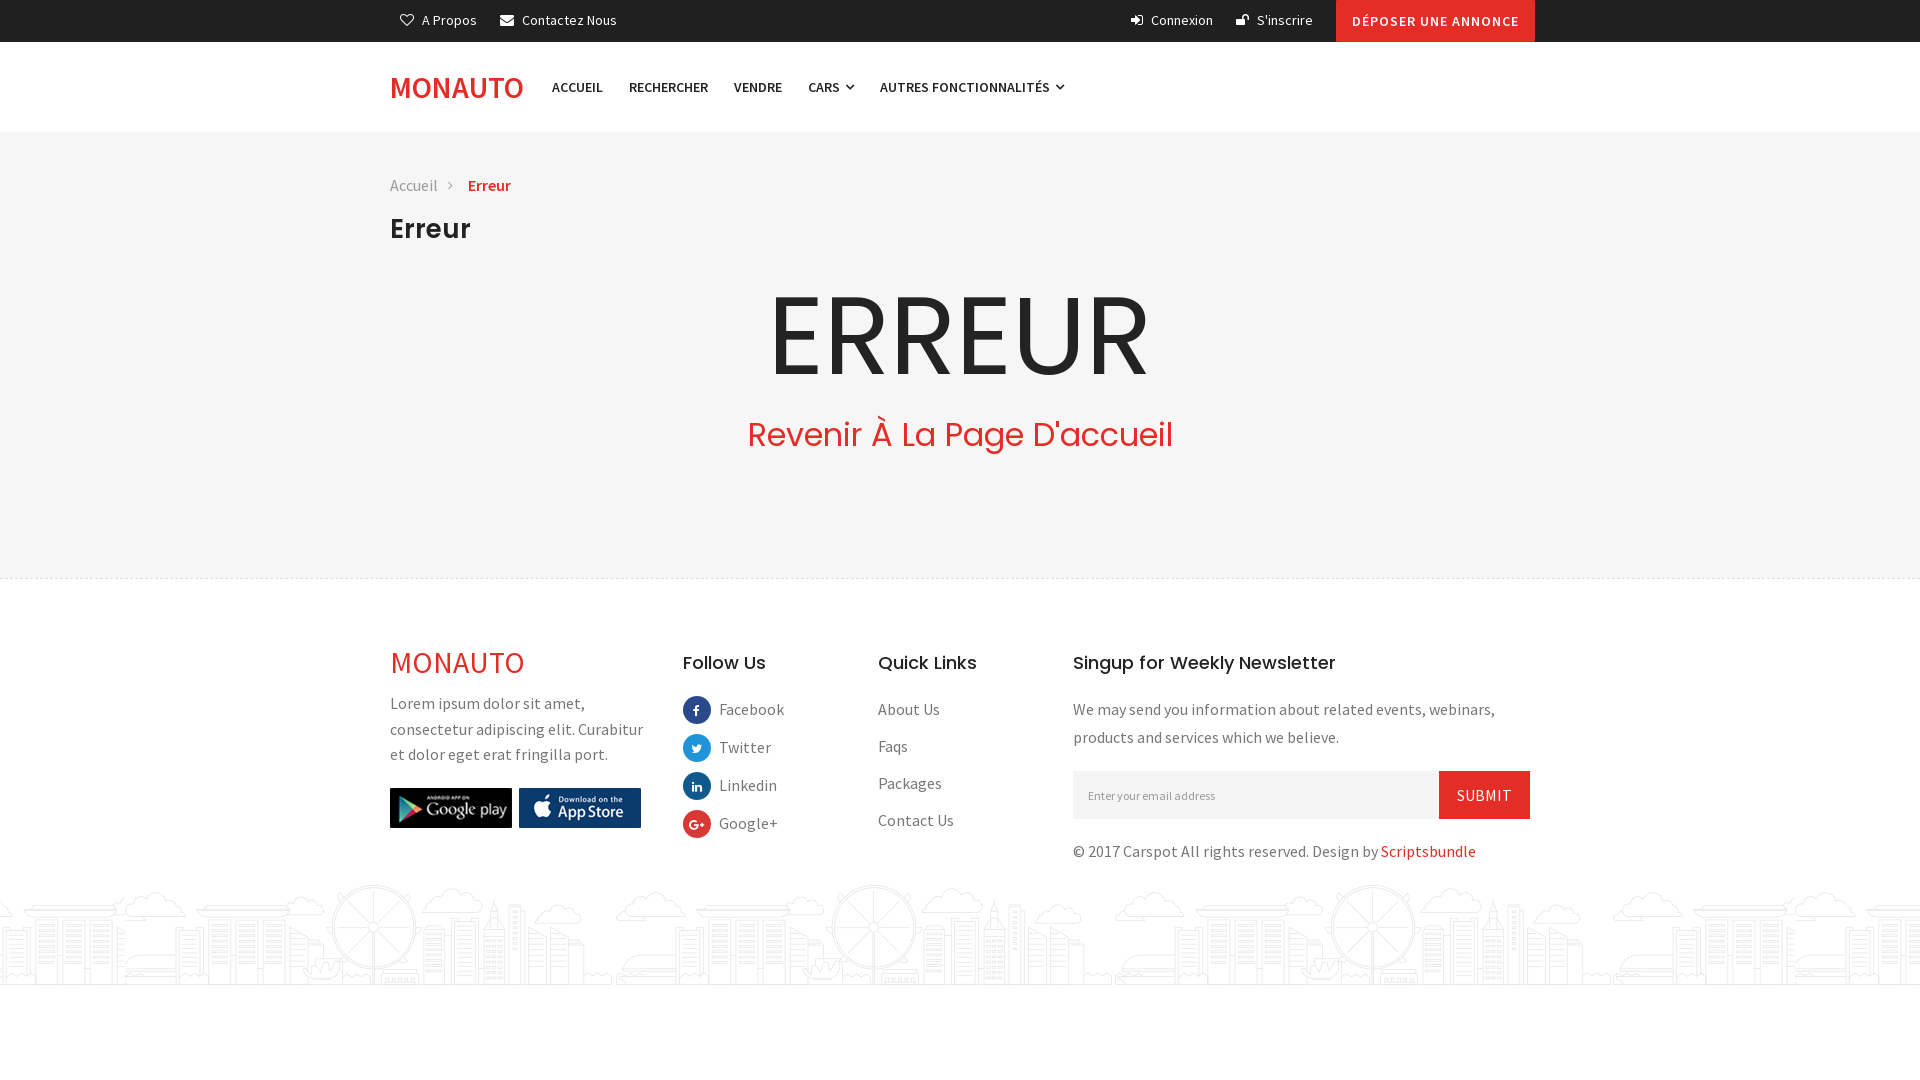  What do you see at coordinates (910, 783) in the screenshot?
I see `Packages` at bounding box center [910, 783].